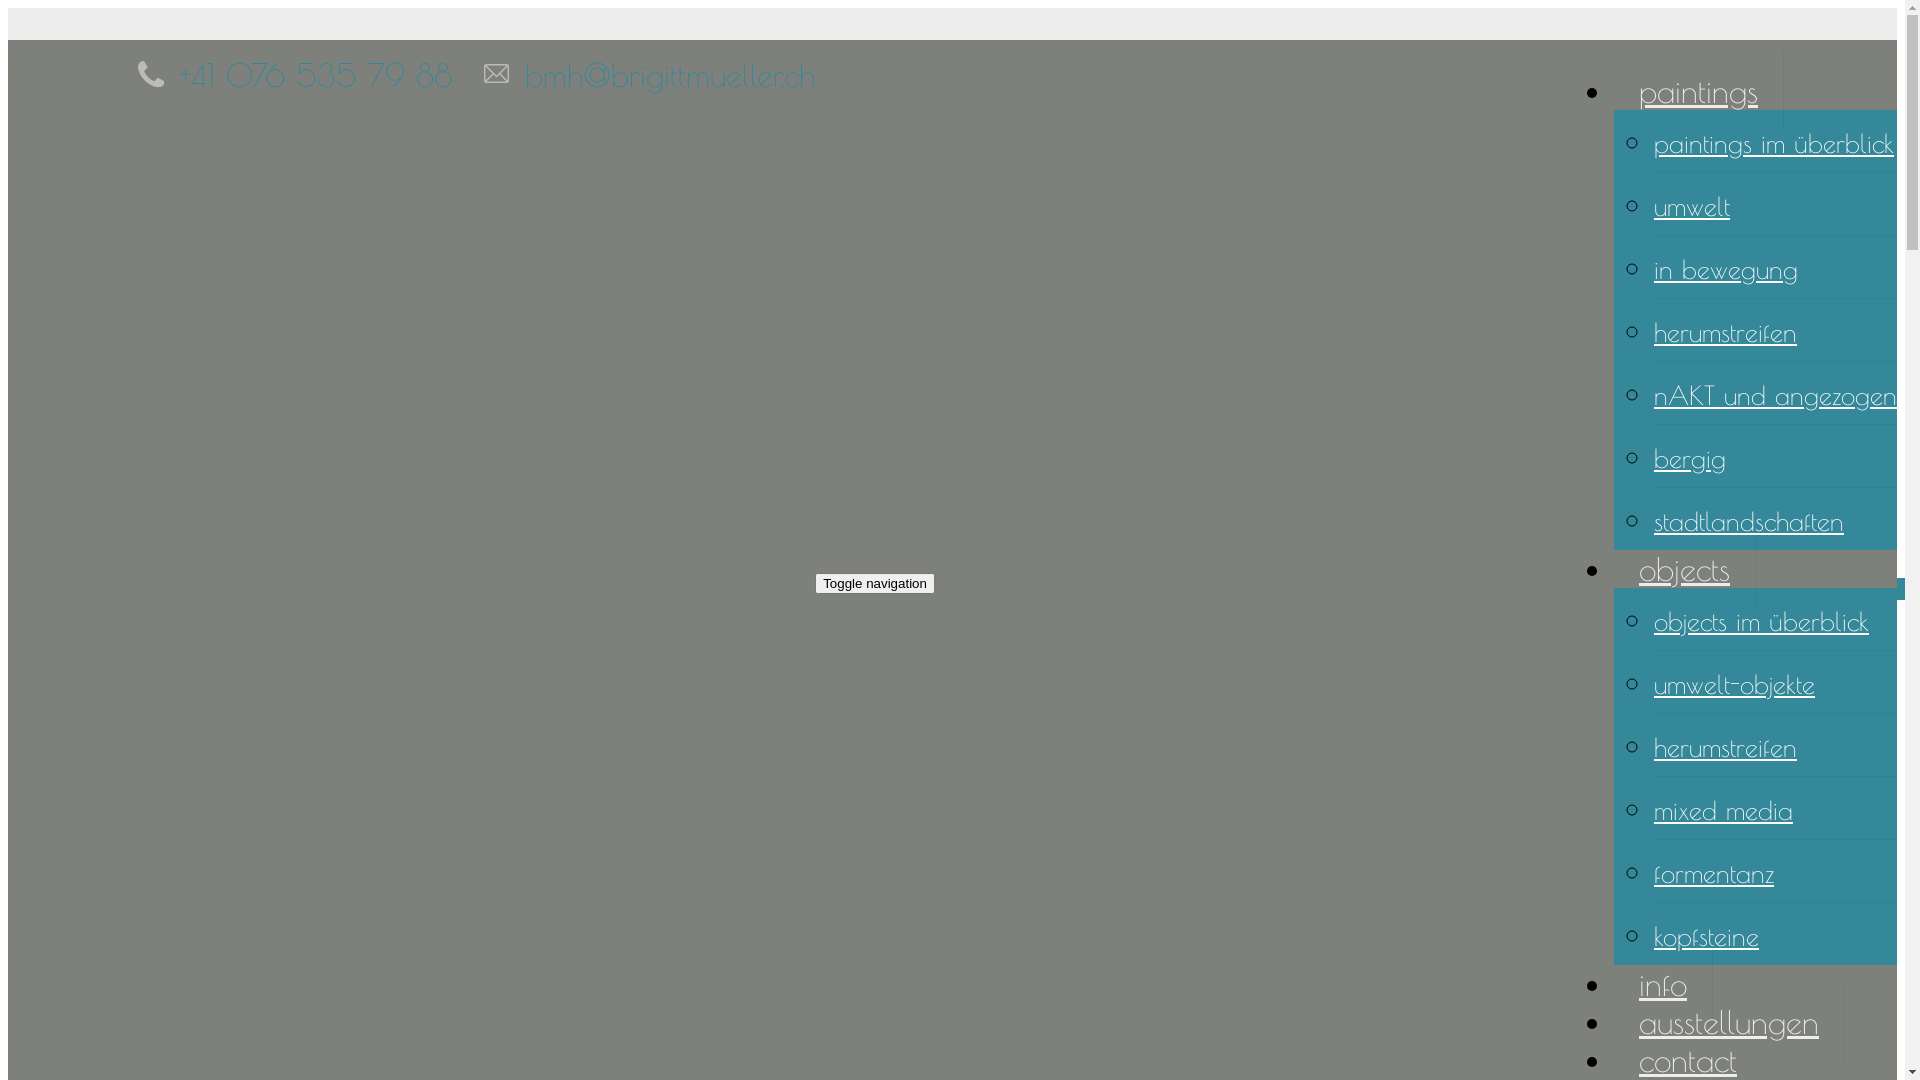 The height and width of the screenshot is (1080, 1920). I want to click on stadtlandschaften, so click(1749, 521).